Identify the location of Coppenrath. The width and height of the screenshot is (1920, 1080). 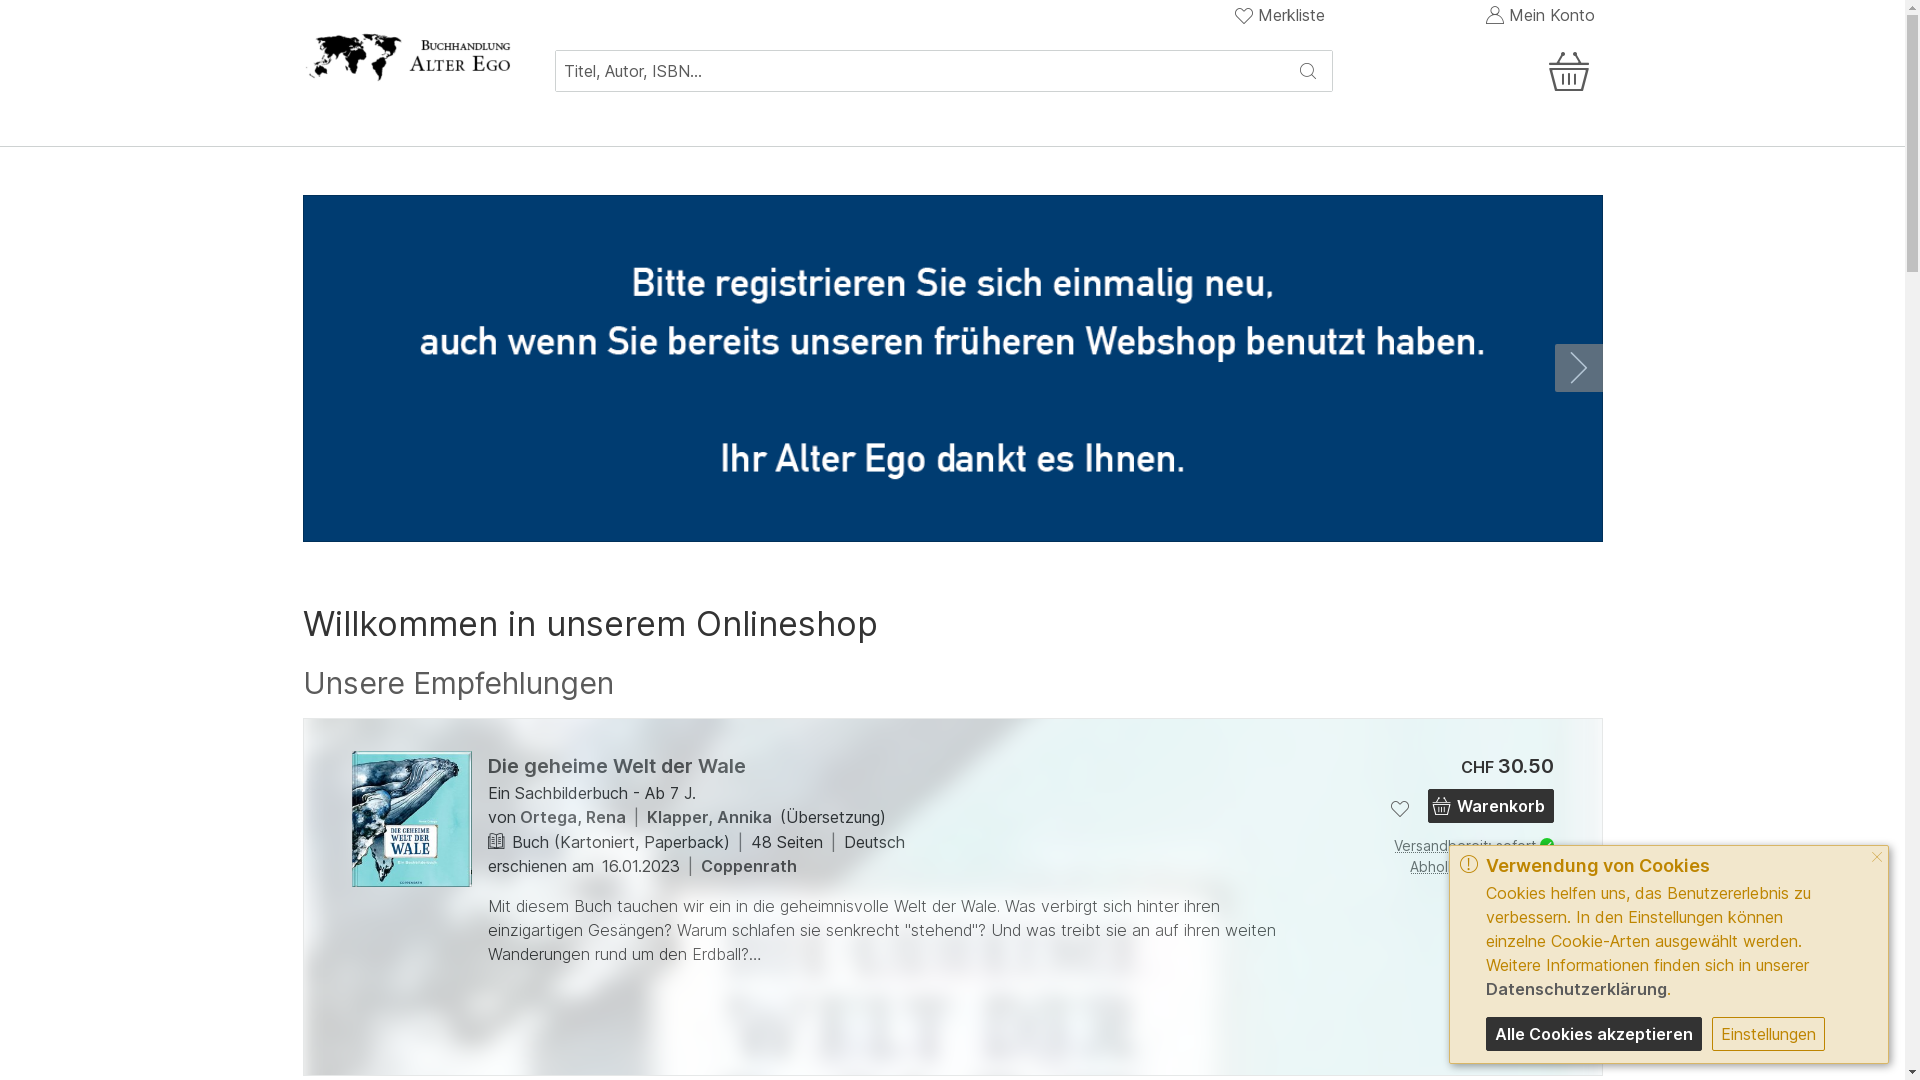
(748, 866).